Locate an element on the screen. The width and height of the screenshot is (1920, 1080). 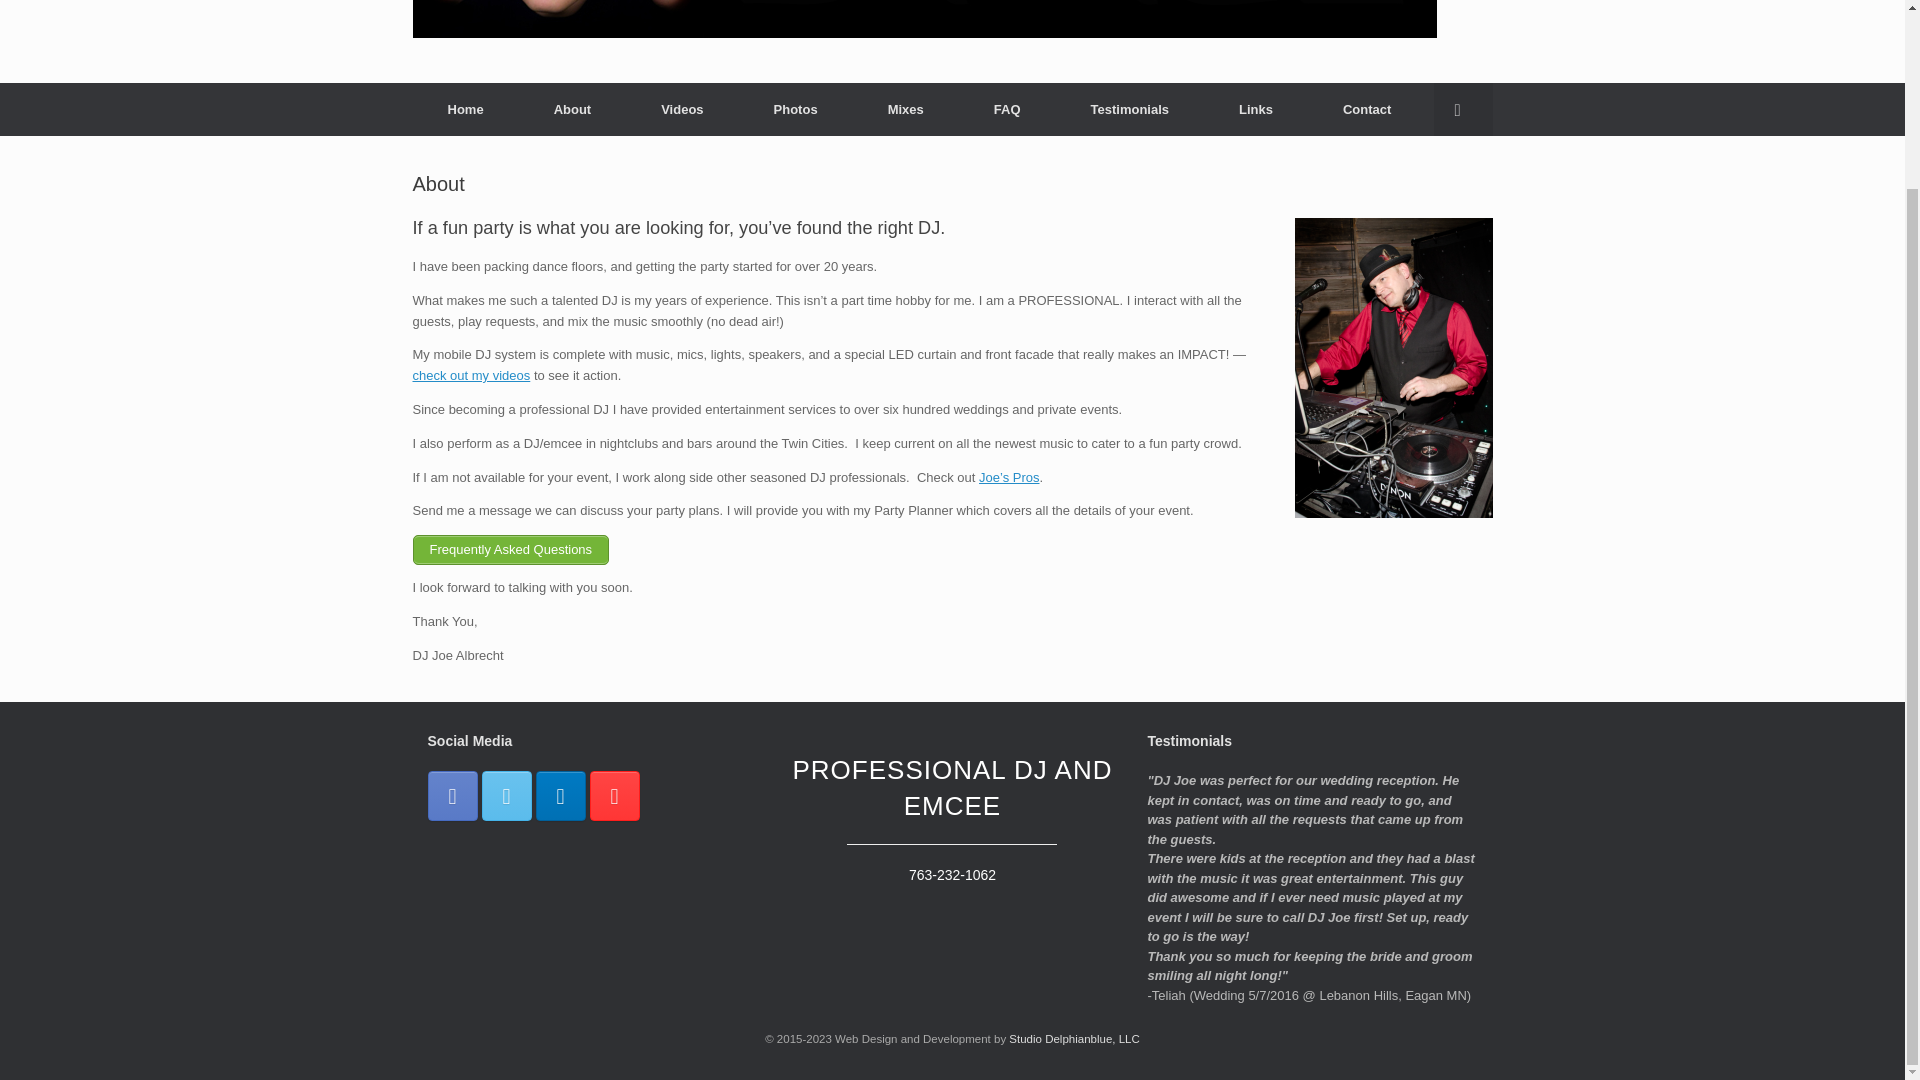
check out my videos is located at coordinates (470, 376).